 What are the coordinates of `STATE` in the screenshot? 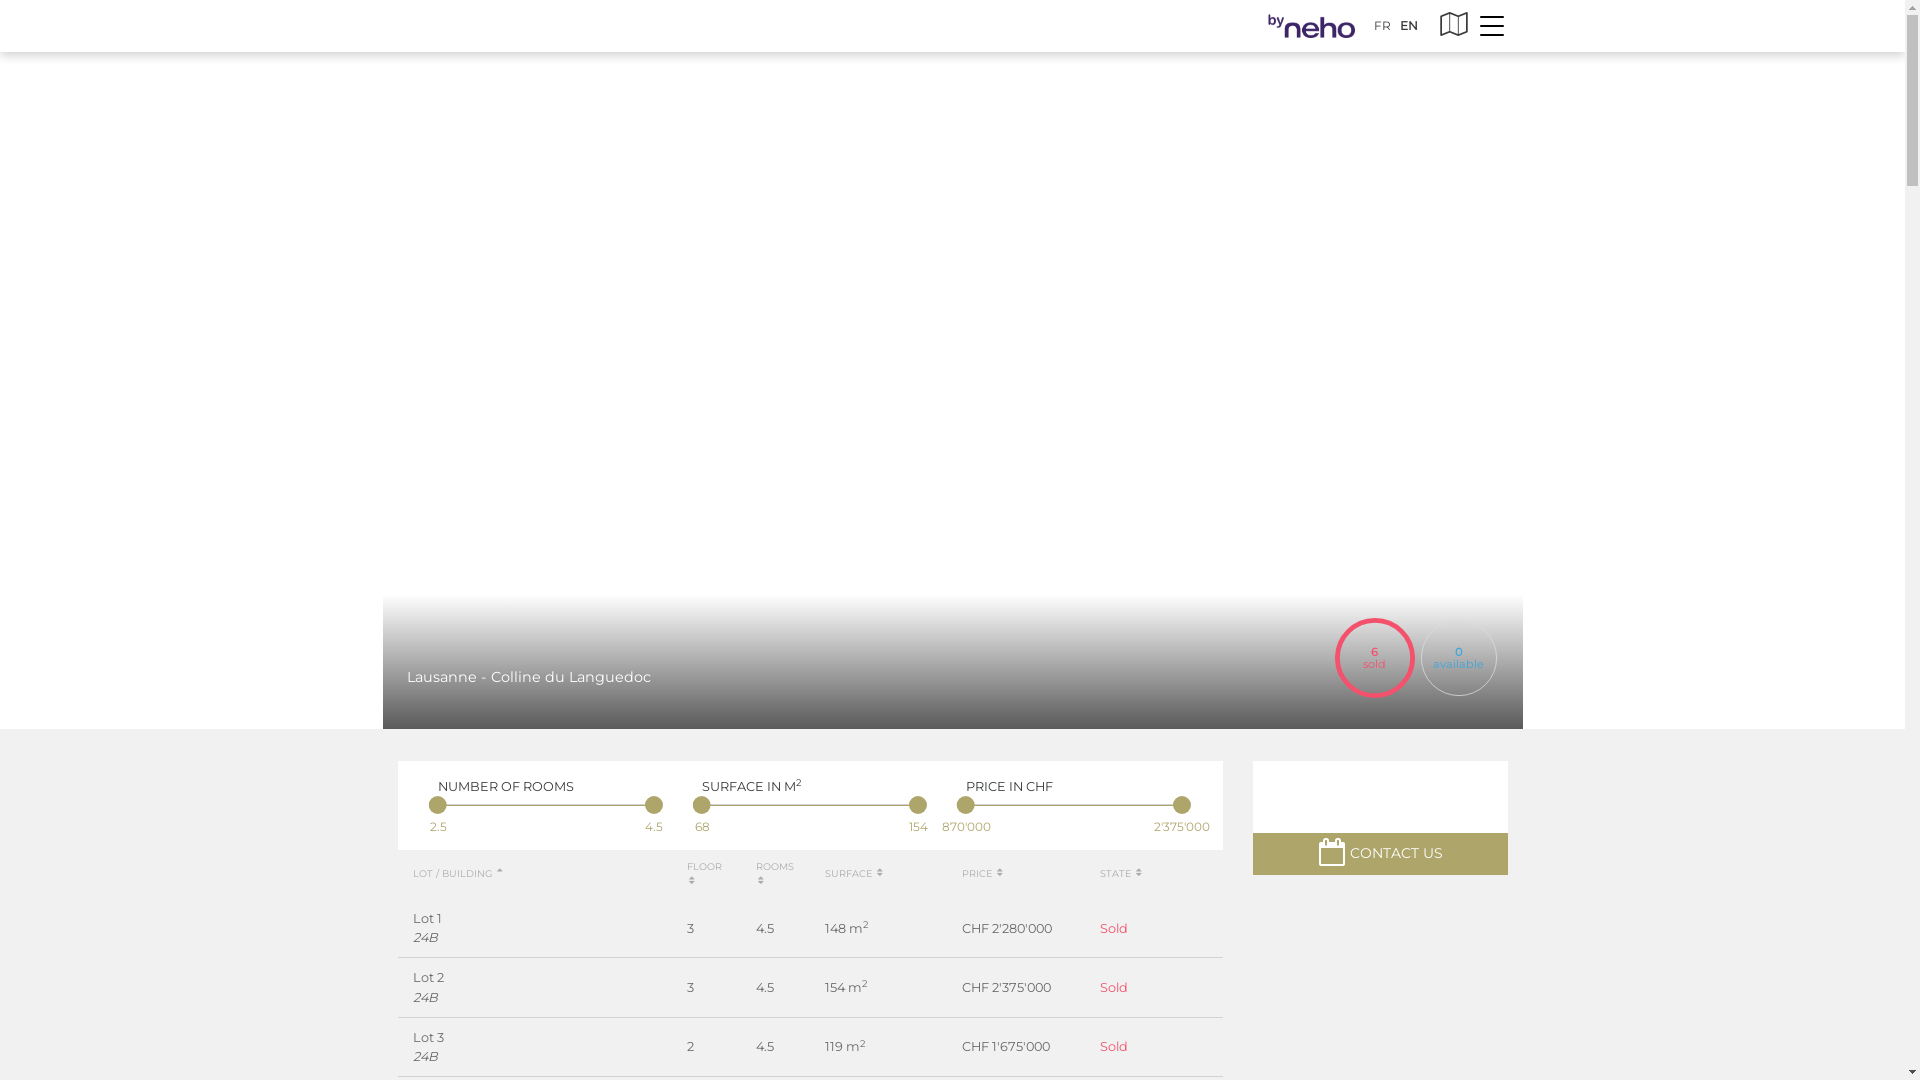 It's located at (1122, 874).